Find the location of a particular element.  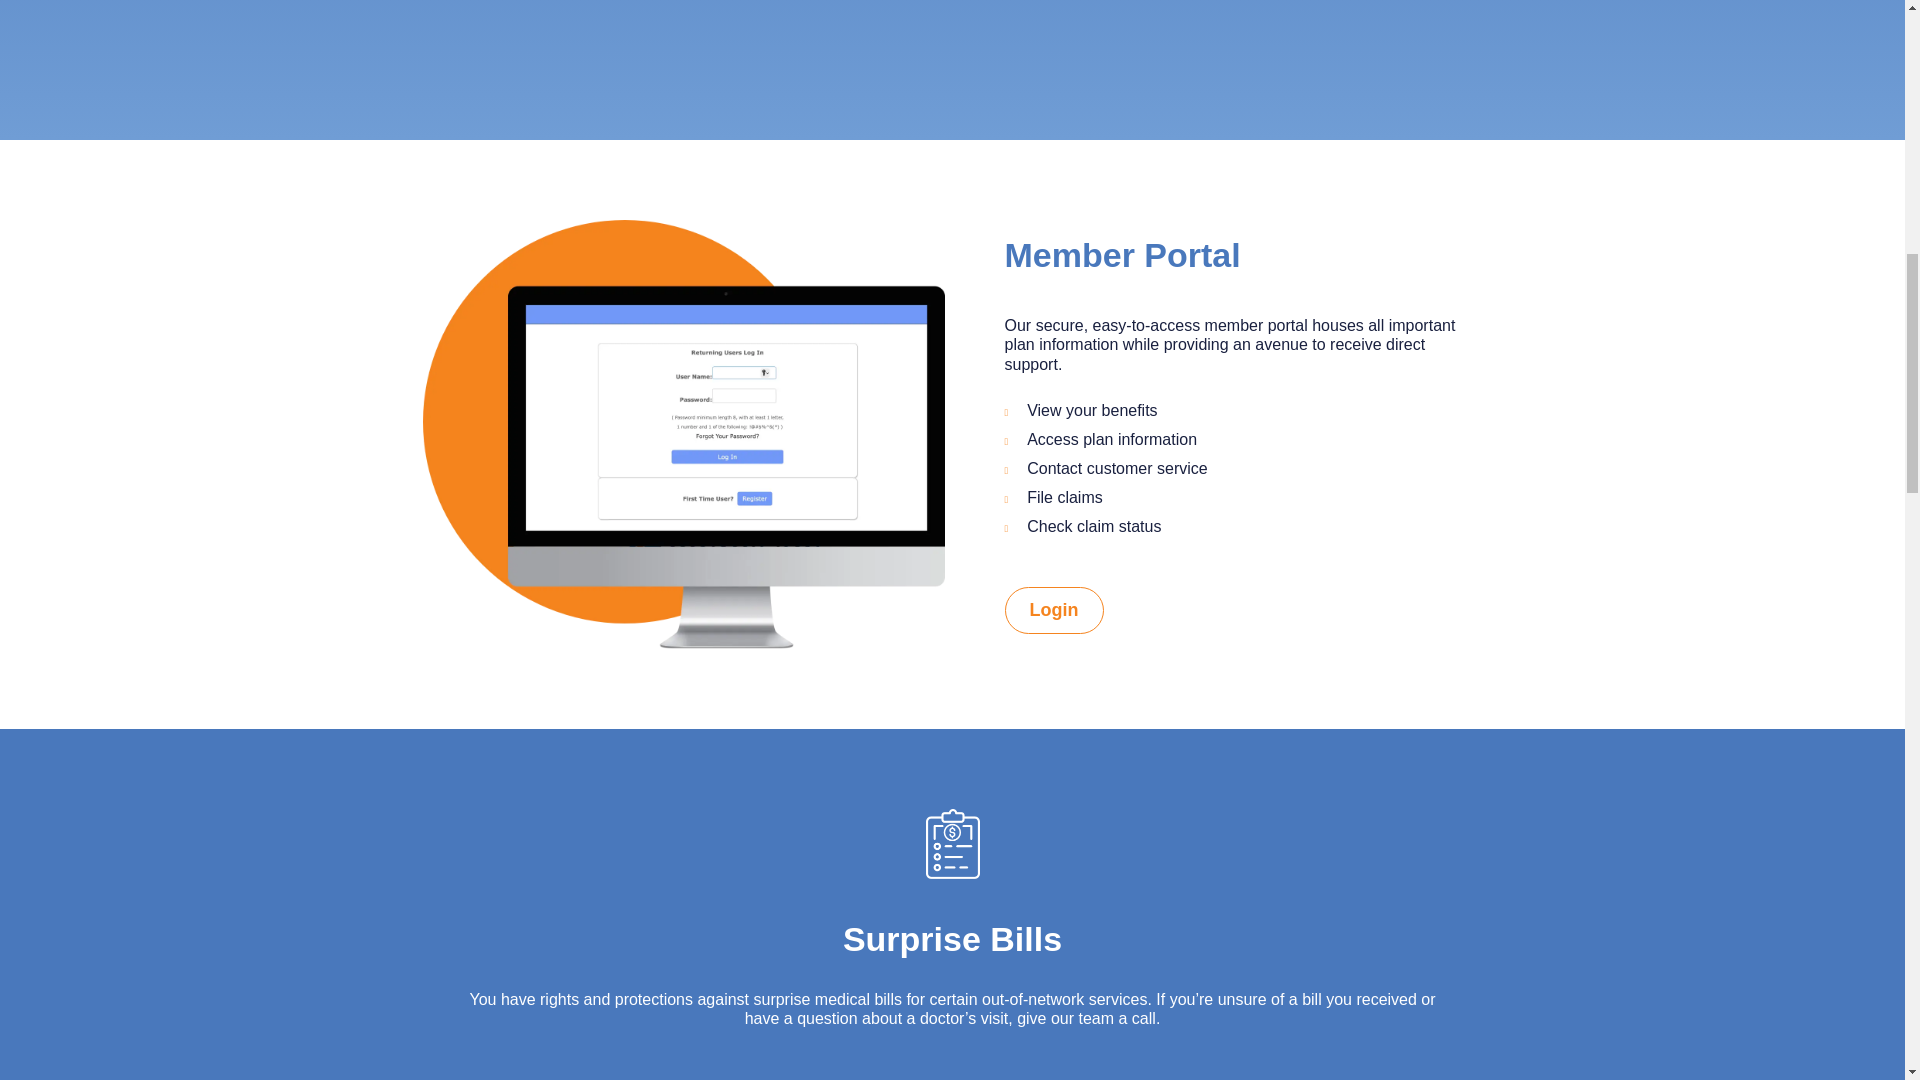

computer is located at coordinates (683, 434).